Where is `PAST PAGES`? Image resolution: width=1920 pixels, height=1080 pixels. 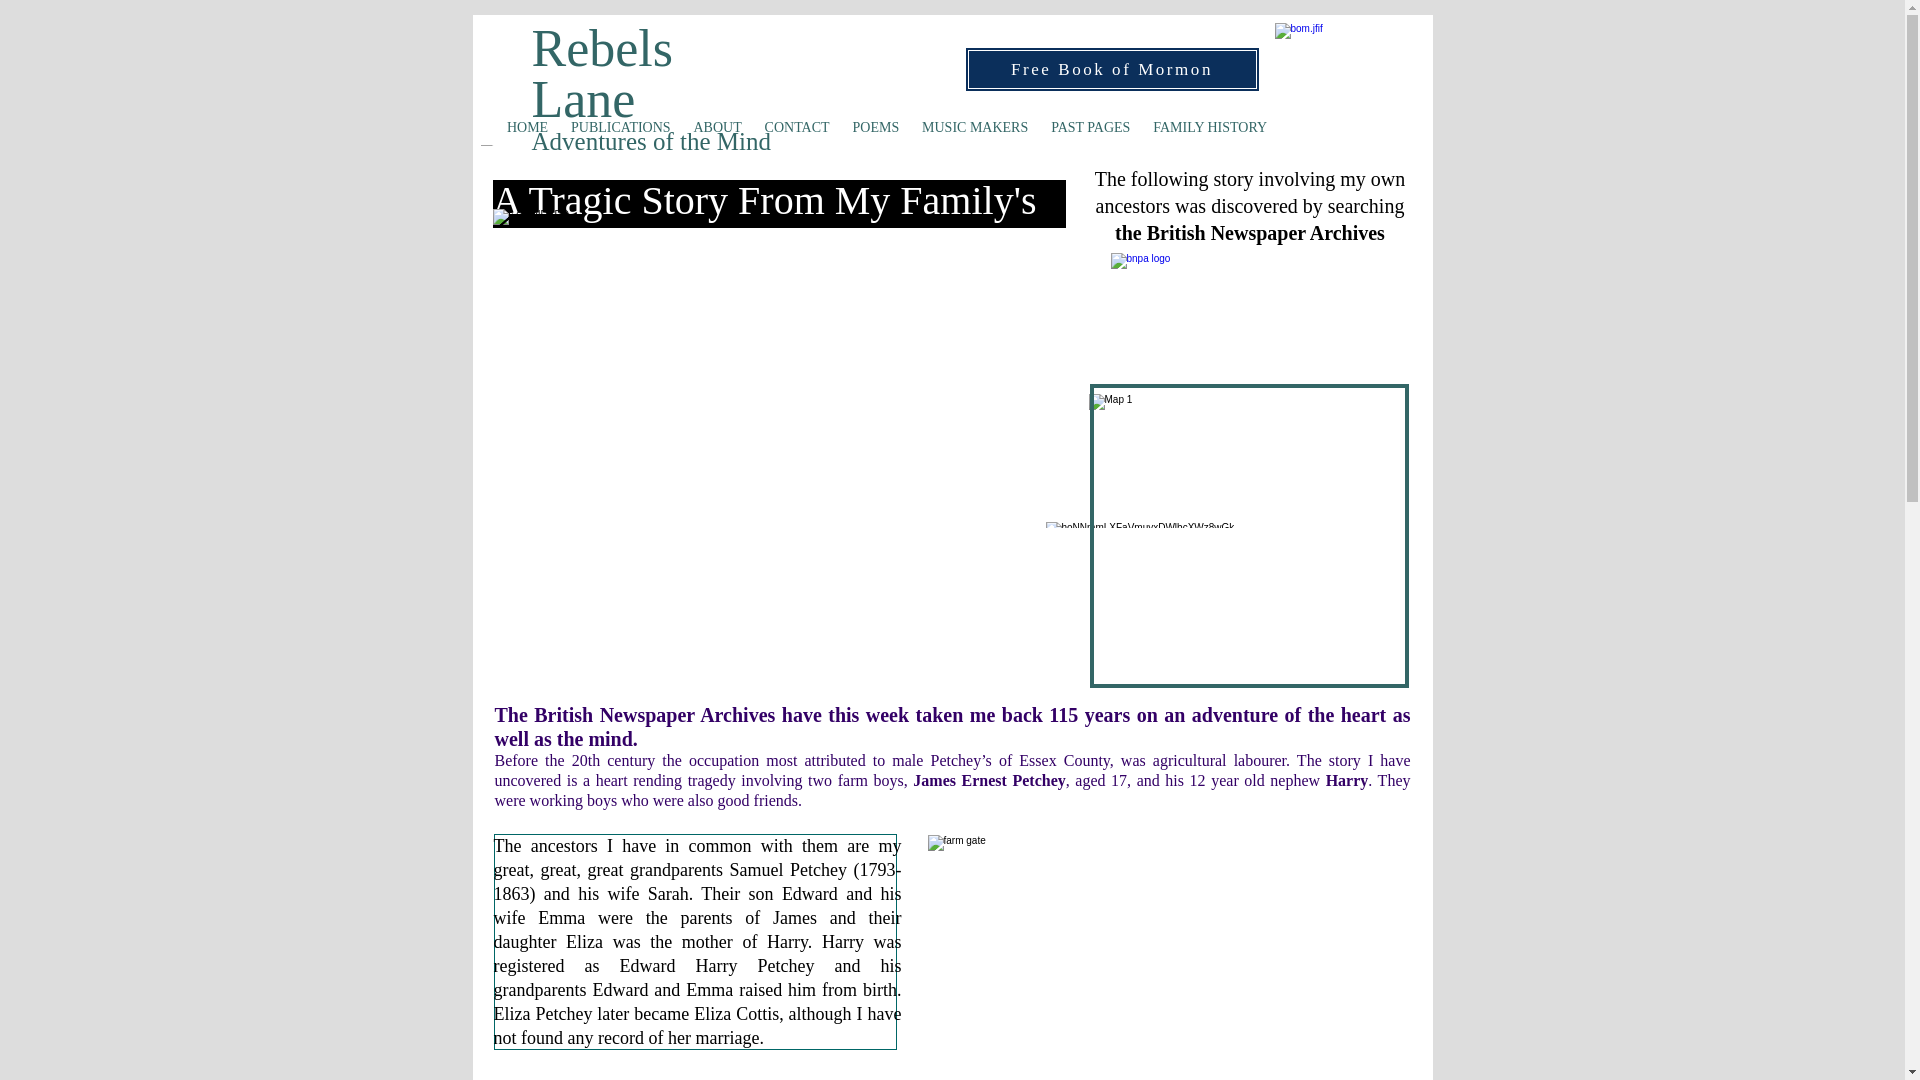
PAST PAGES is located at coordinates (1091, 128).